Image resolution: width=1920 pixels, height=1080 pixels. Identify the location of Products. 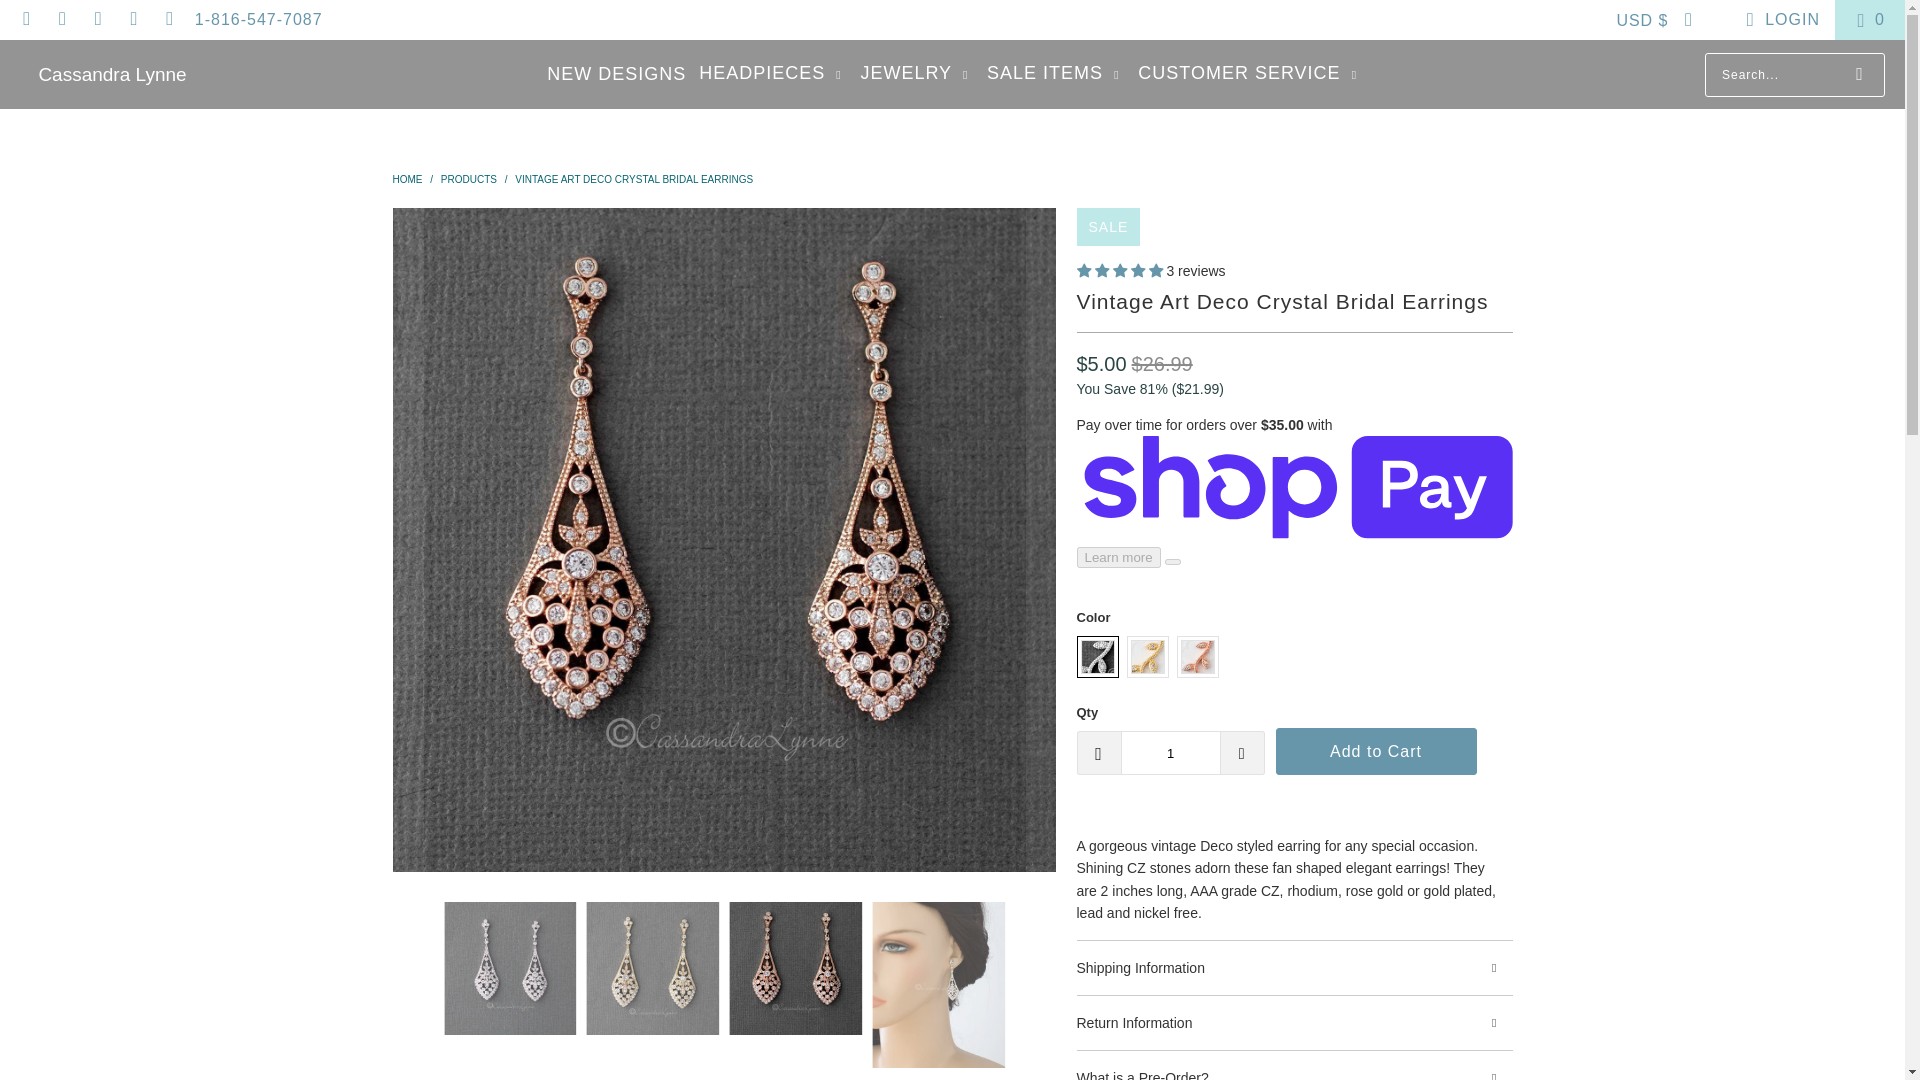
(470, 178).